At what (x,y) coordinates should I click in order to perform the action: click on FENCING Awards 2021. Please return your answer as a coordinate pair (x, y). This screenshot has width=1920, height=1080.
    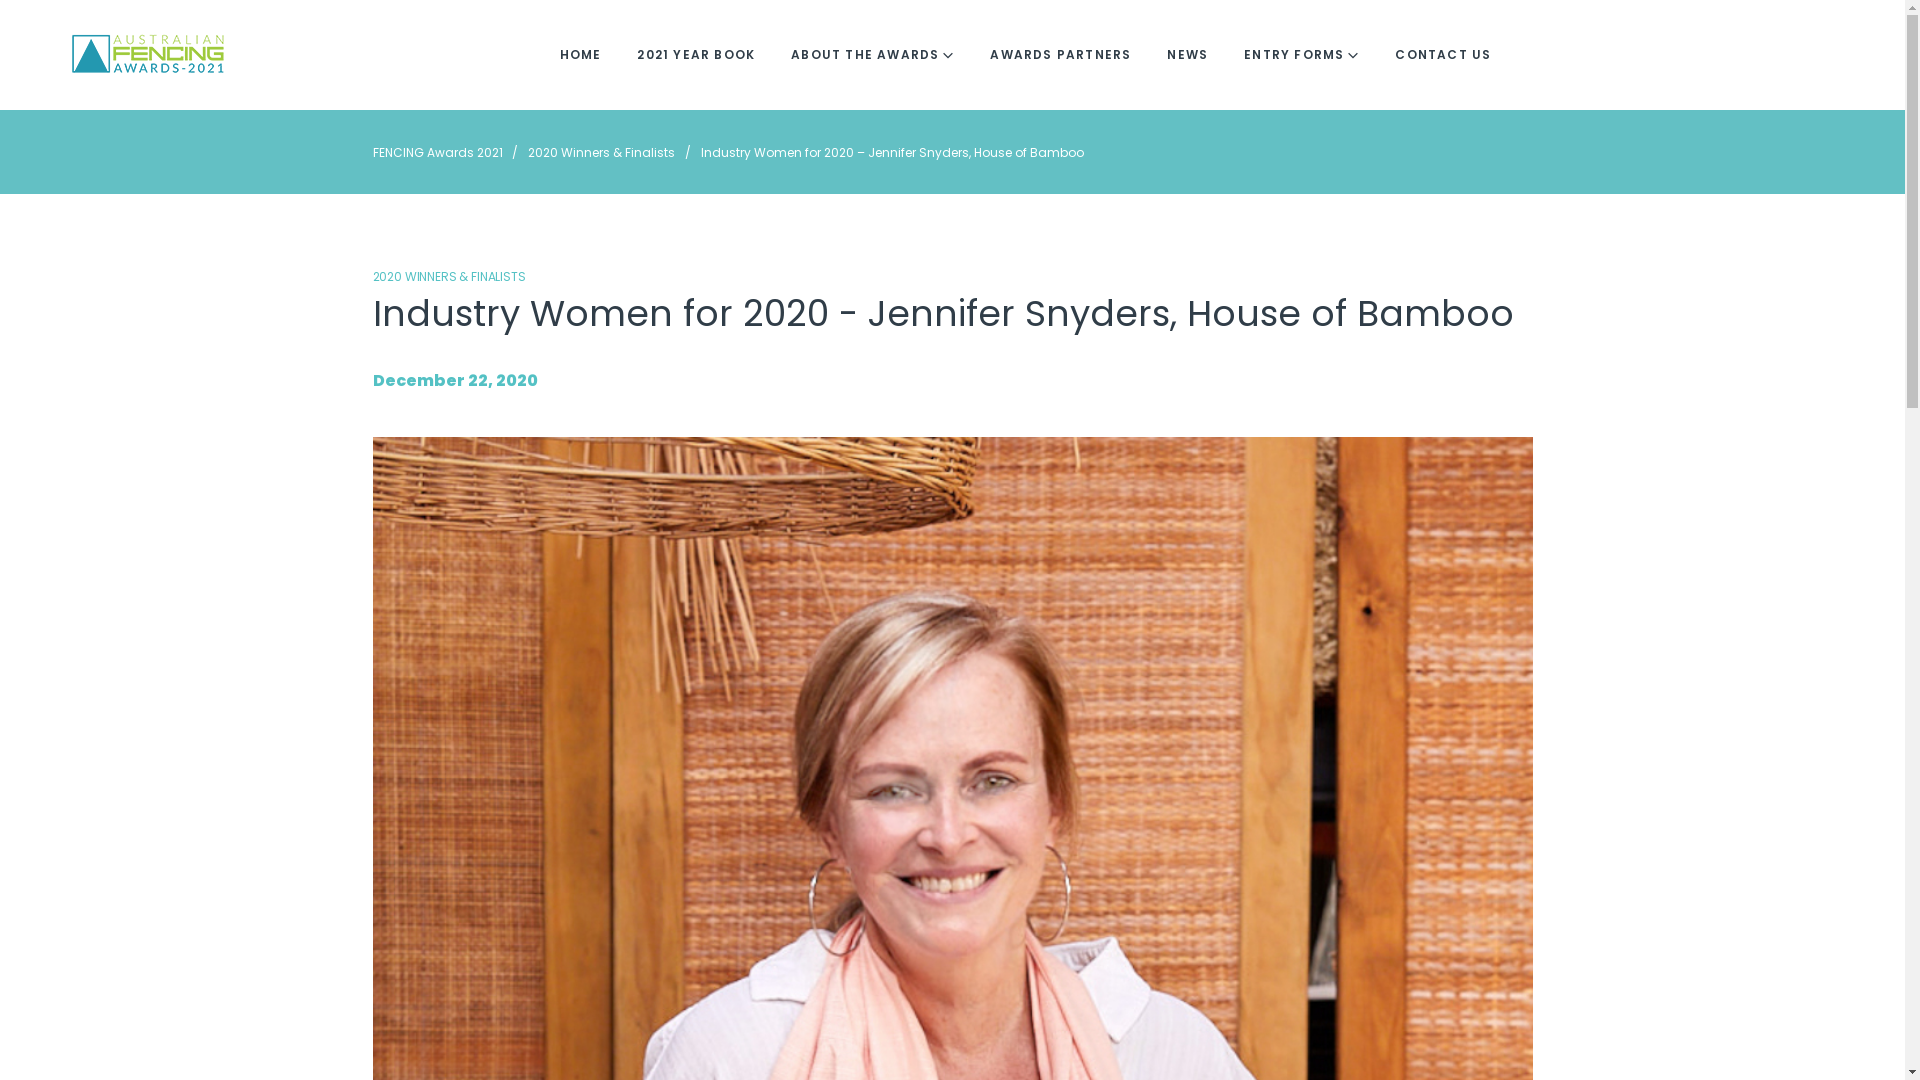
    Looking at the image, I should click on (437, 152).